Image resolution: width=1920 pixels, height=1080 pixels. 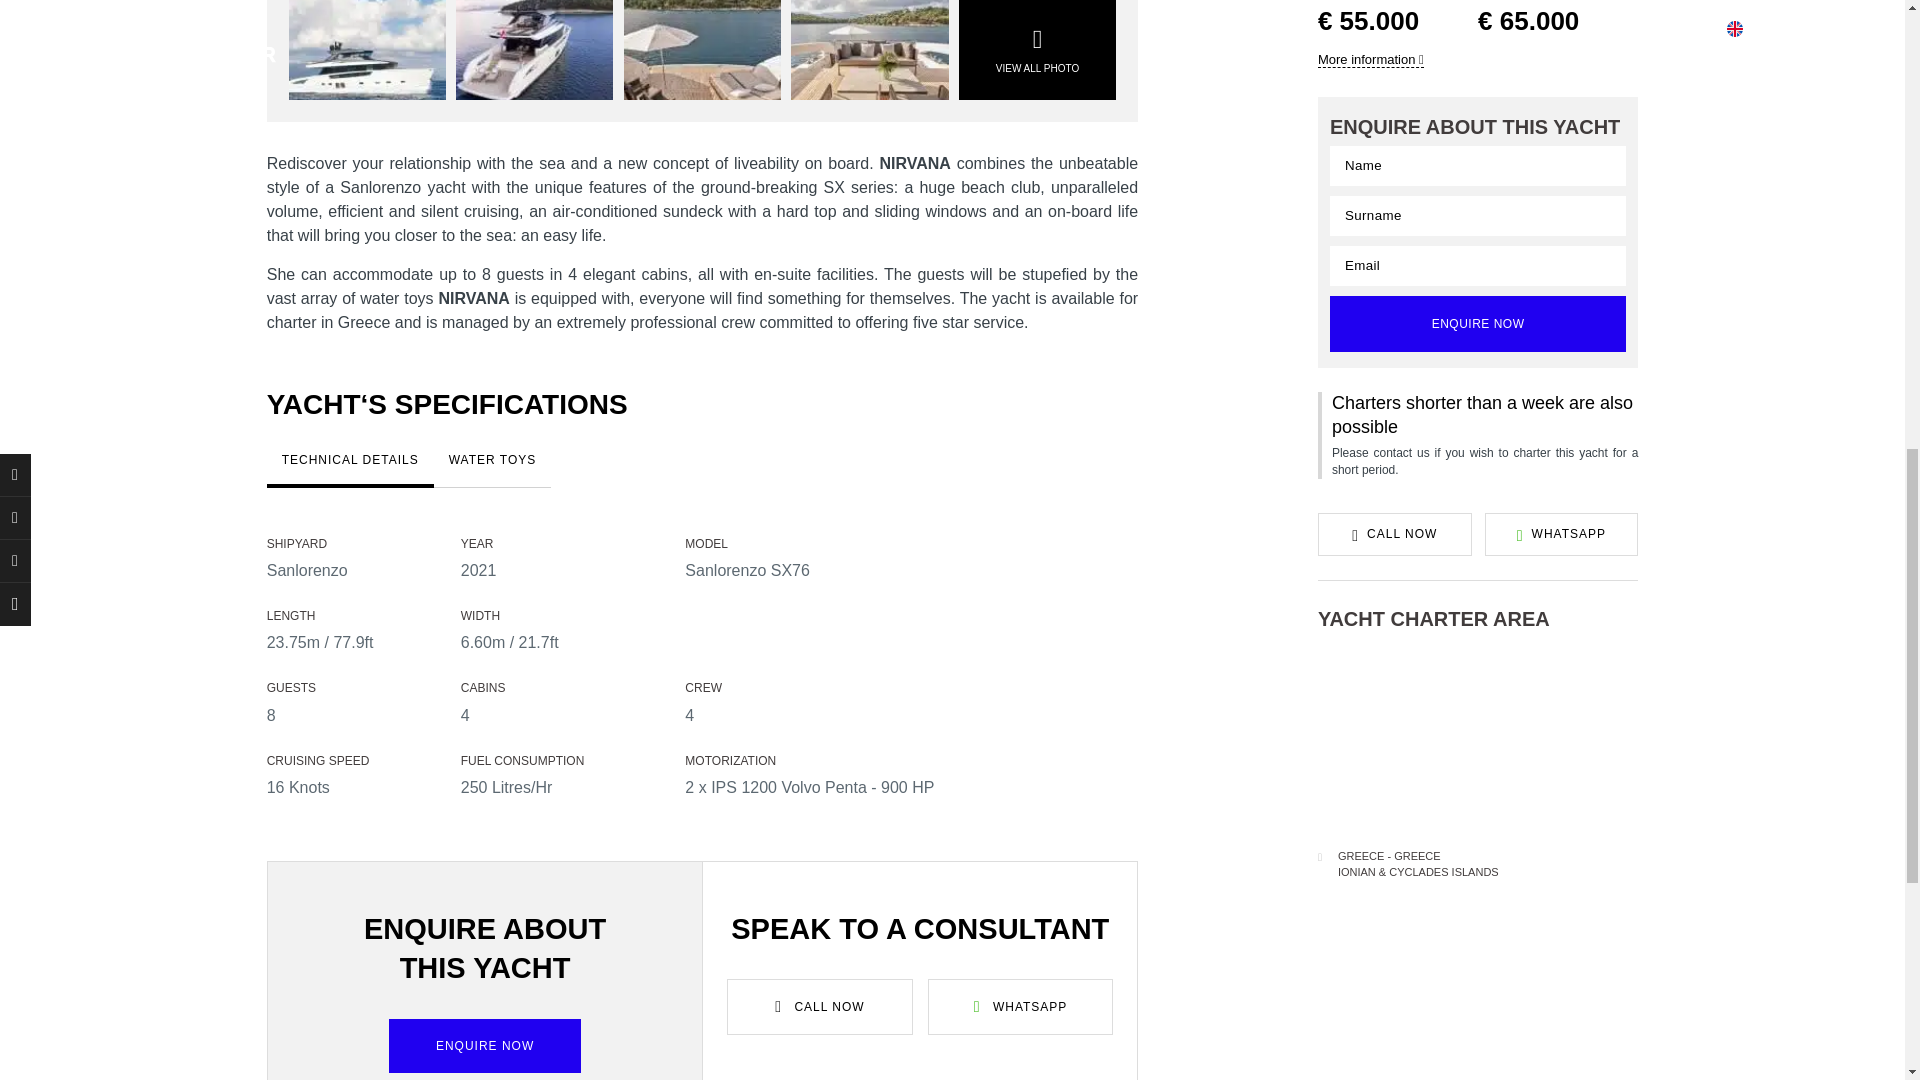 I want to click on More information, so click(x=1370, y=60).